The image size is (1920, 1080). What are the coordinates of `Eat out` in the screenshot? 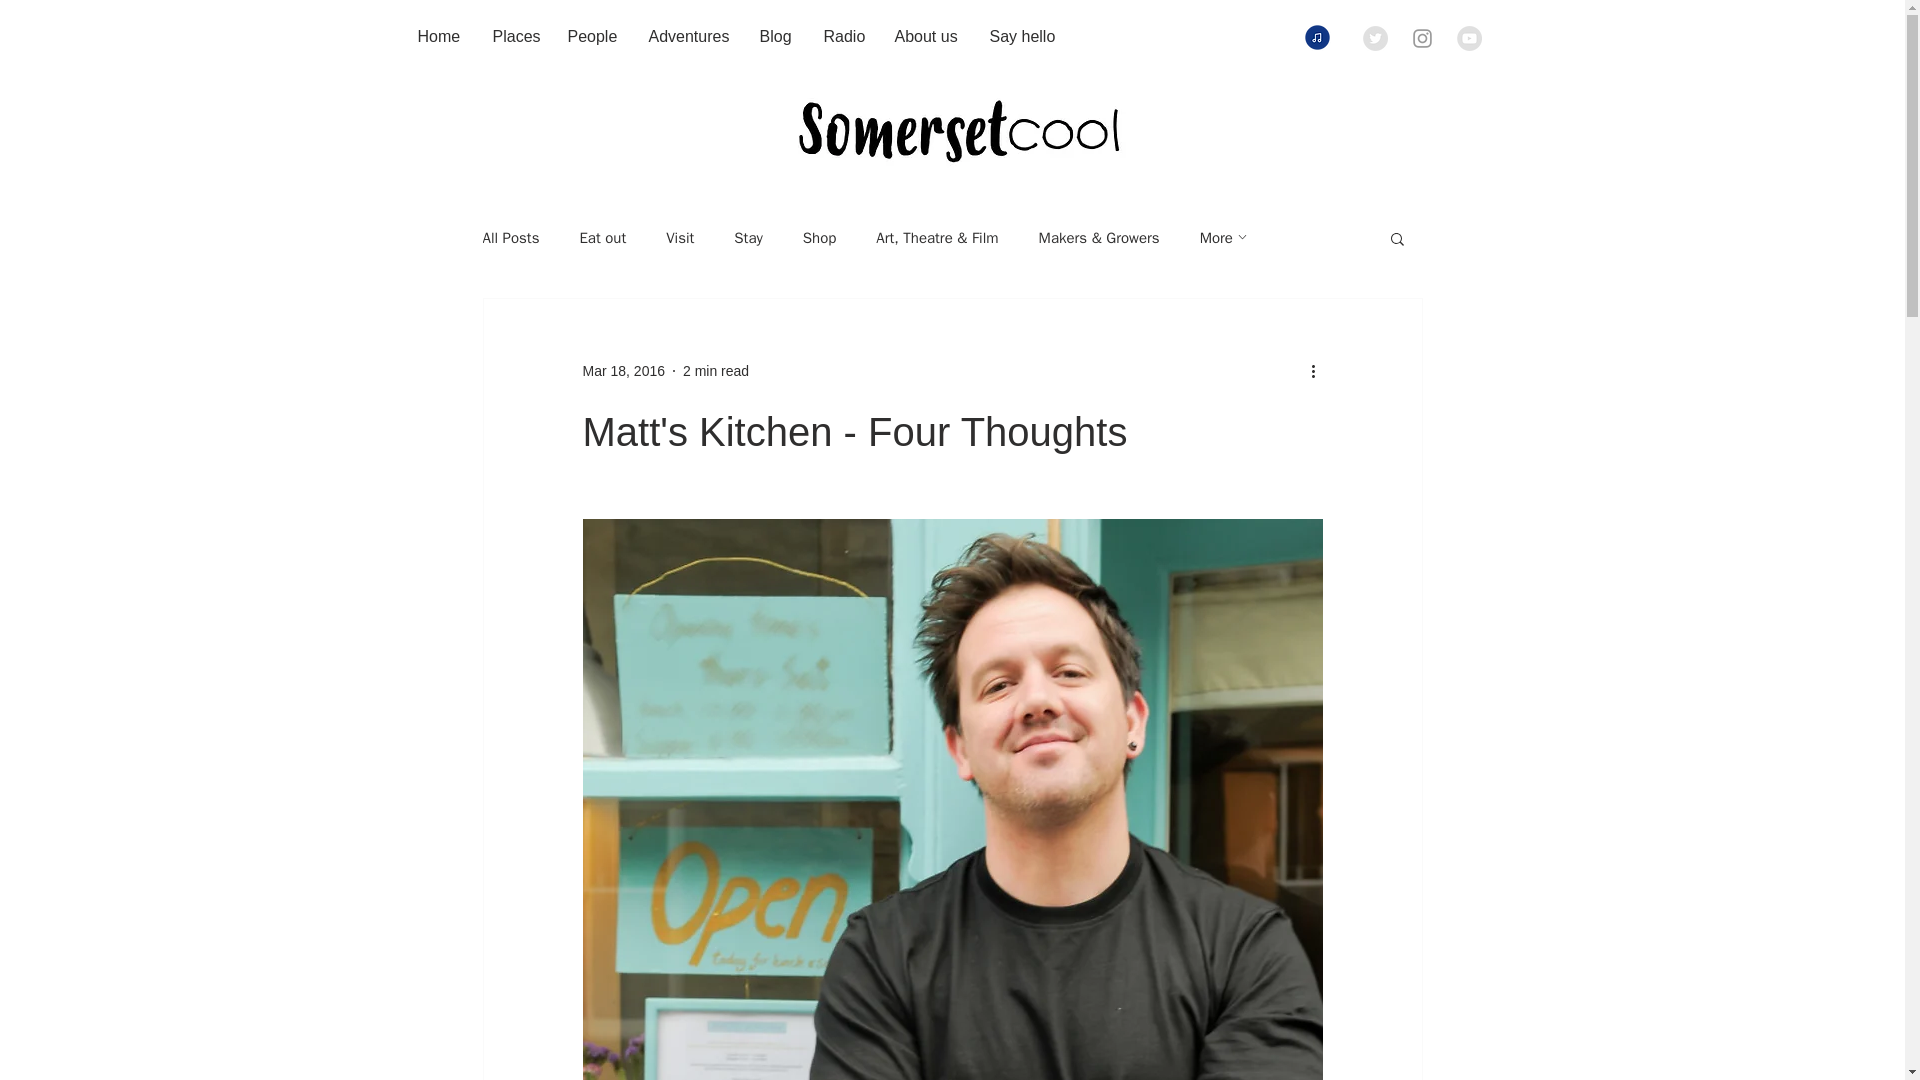 It's located at (602, 237).